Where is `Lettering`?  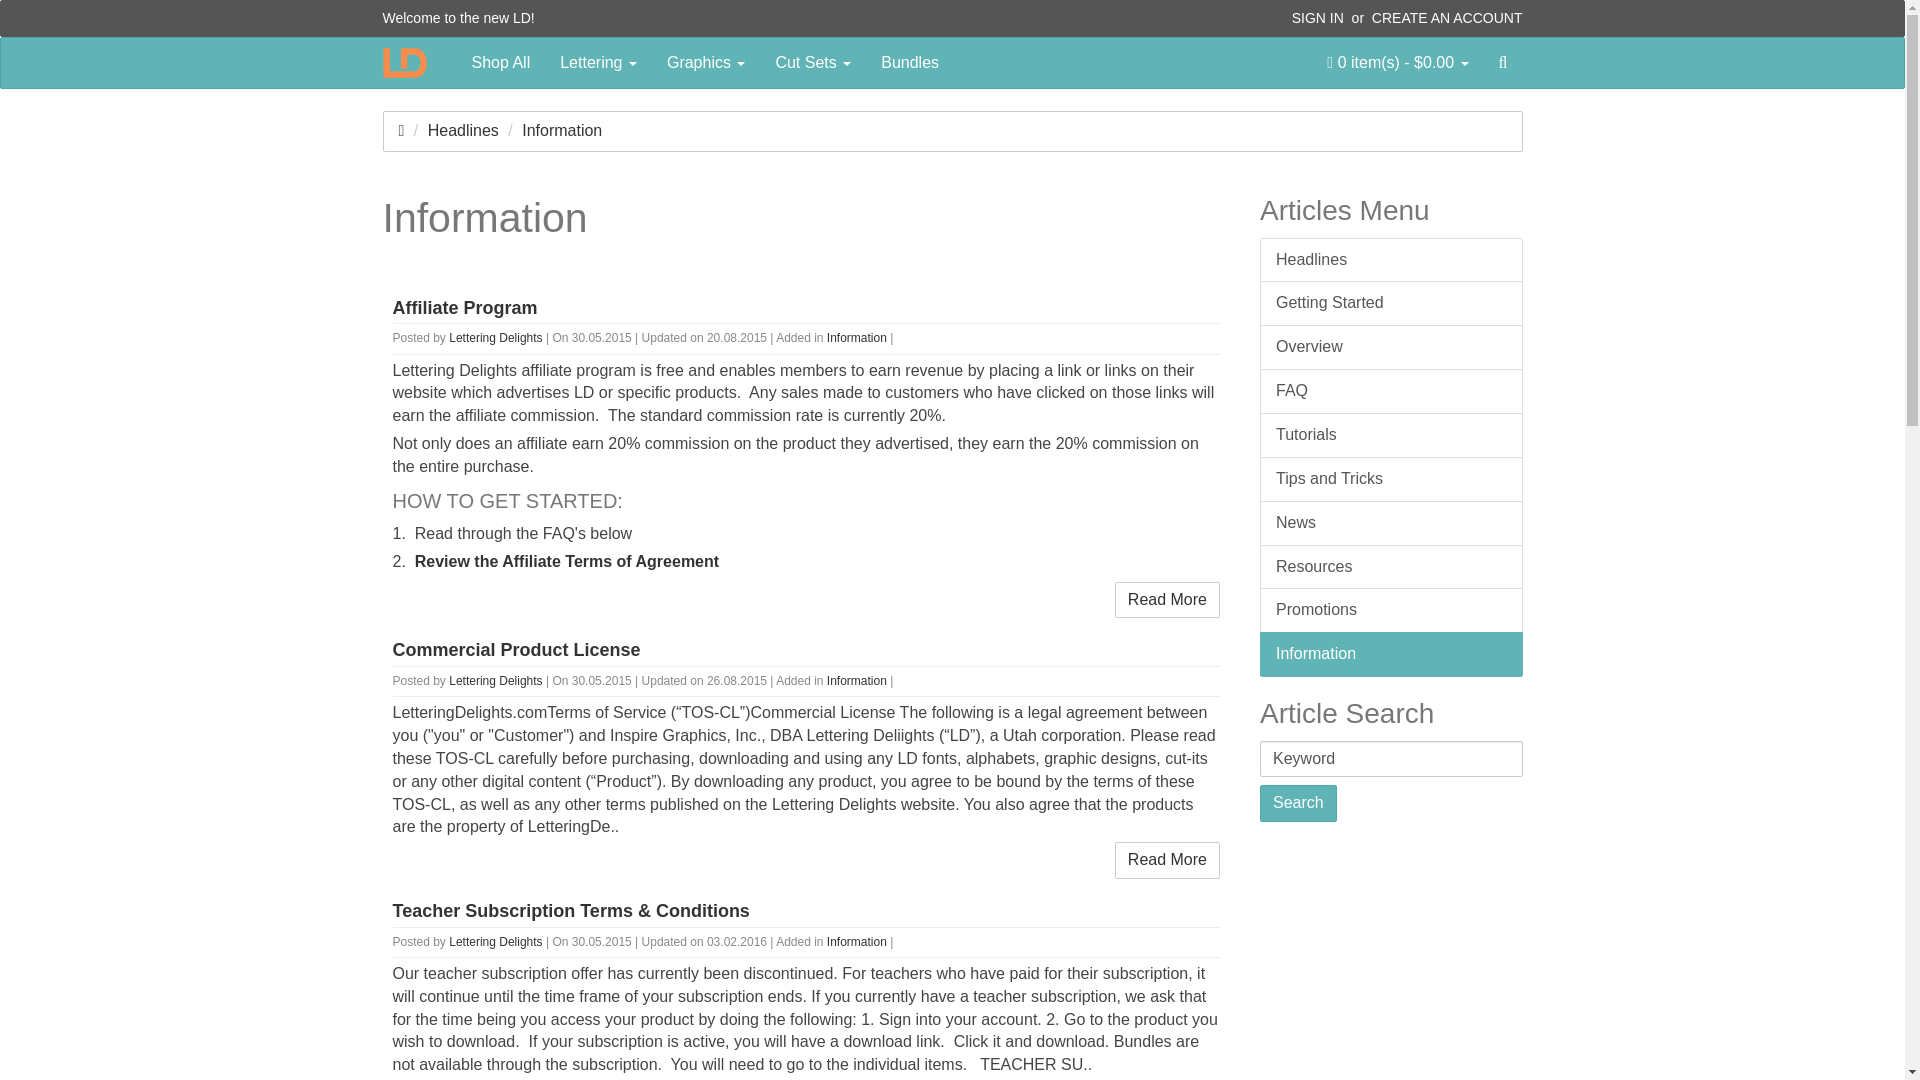
Lettering is located at coordinates (598, 62).